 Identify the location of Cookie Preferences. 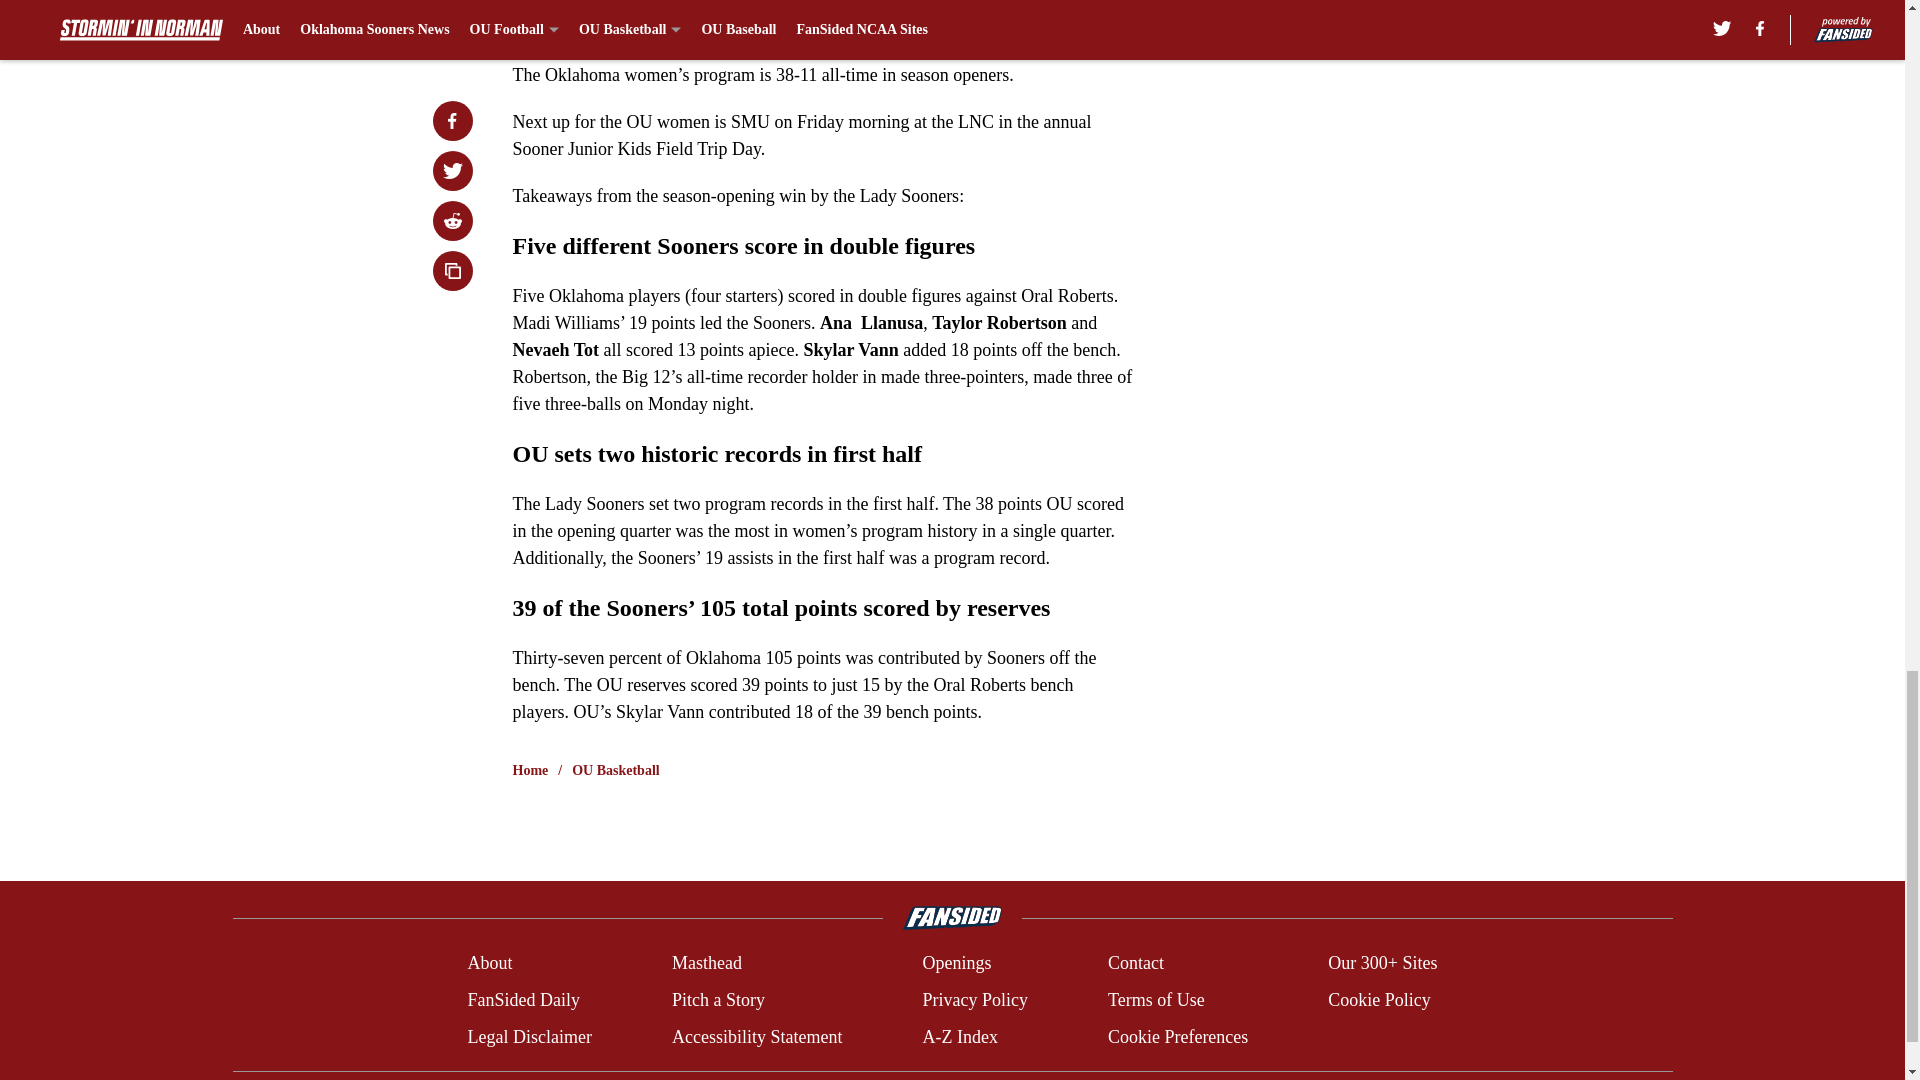
(1178, 1036).